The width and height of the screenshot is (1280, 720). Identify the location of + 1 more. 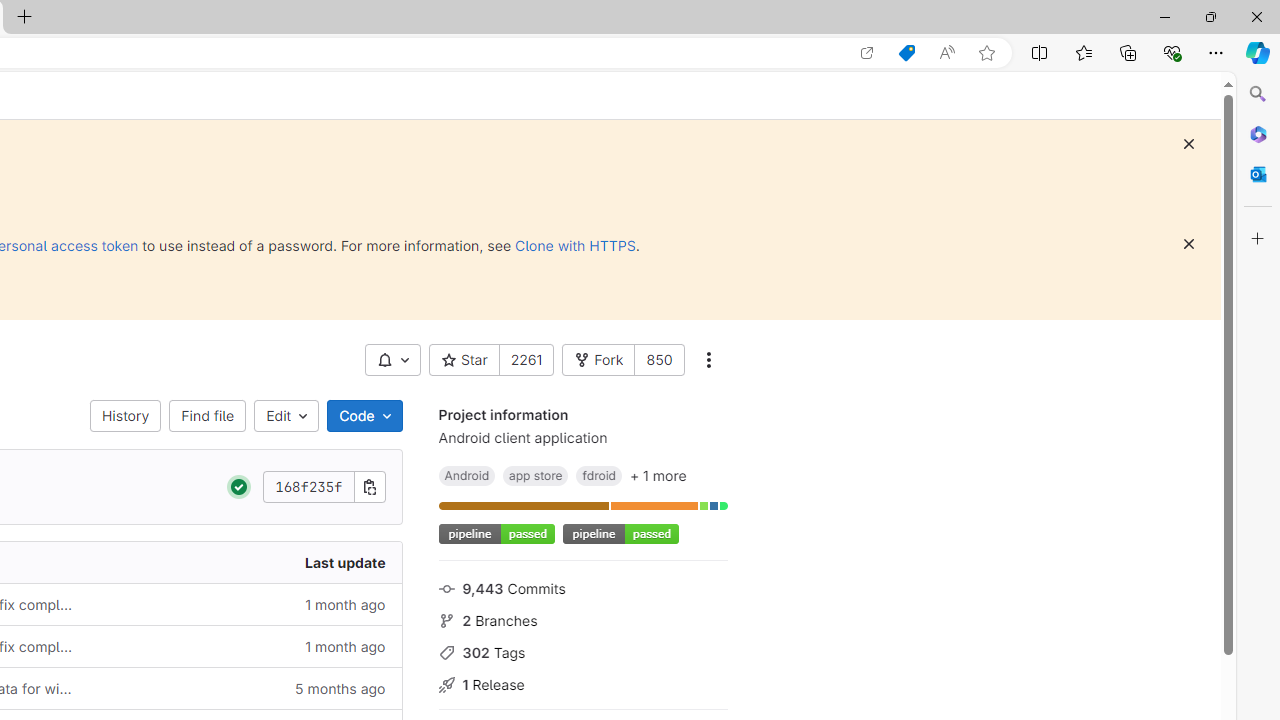
(658, 475).